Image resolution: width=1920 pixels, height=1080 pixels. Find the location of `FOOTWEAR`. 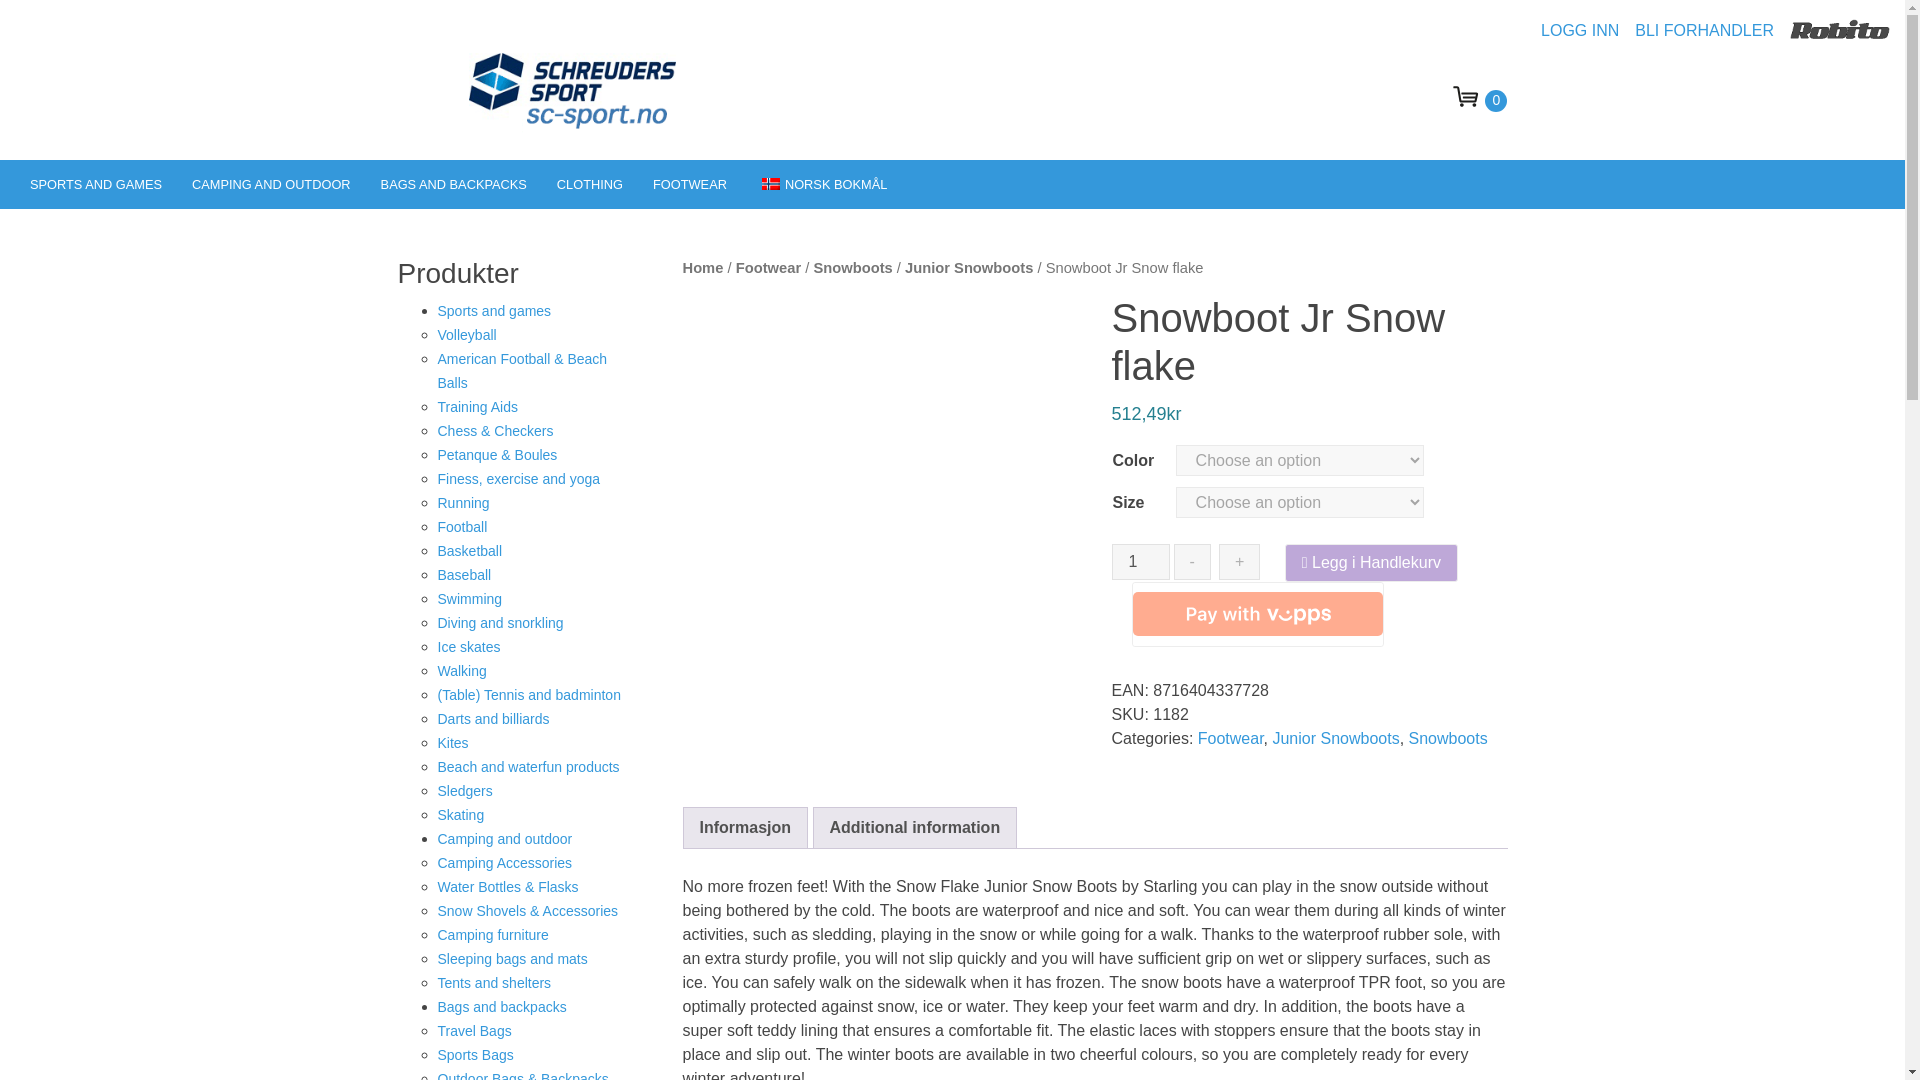

FOOTWEAR is located at coordinates (689, 184).